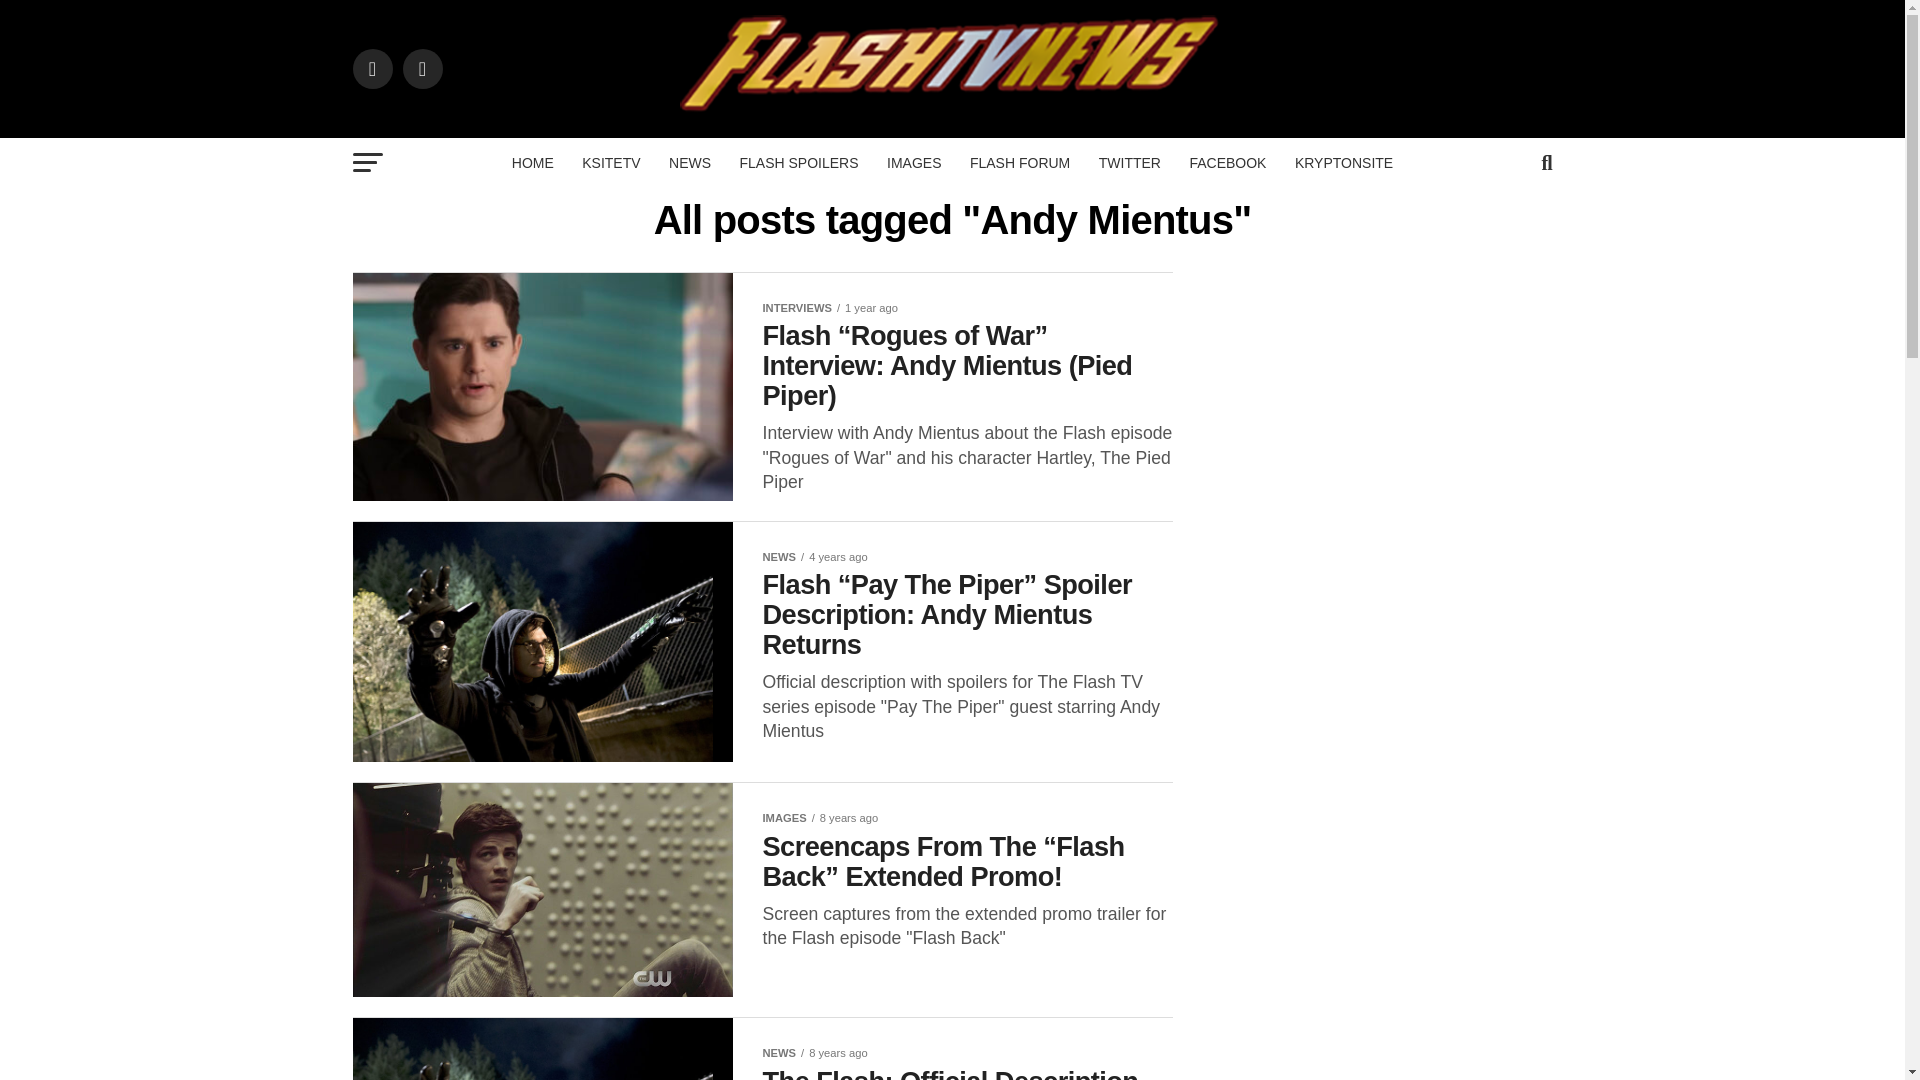 This screenshot has height=1080, width=1920. What do you see at coordinates (532, 162) in the screenshot?
I see `HOME` at bounding box center [532, 162].